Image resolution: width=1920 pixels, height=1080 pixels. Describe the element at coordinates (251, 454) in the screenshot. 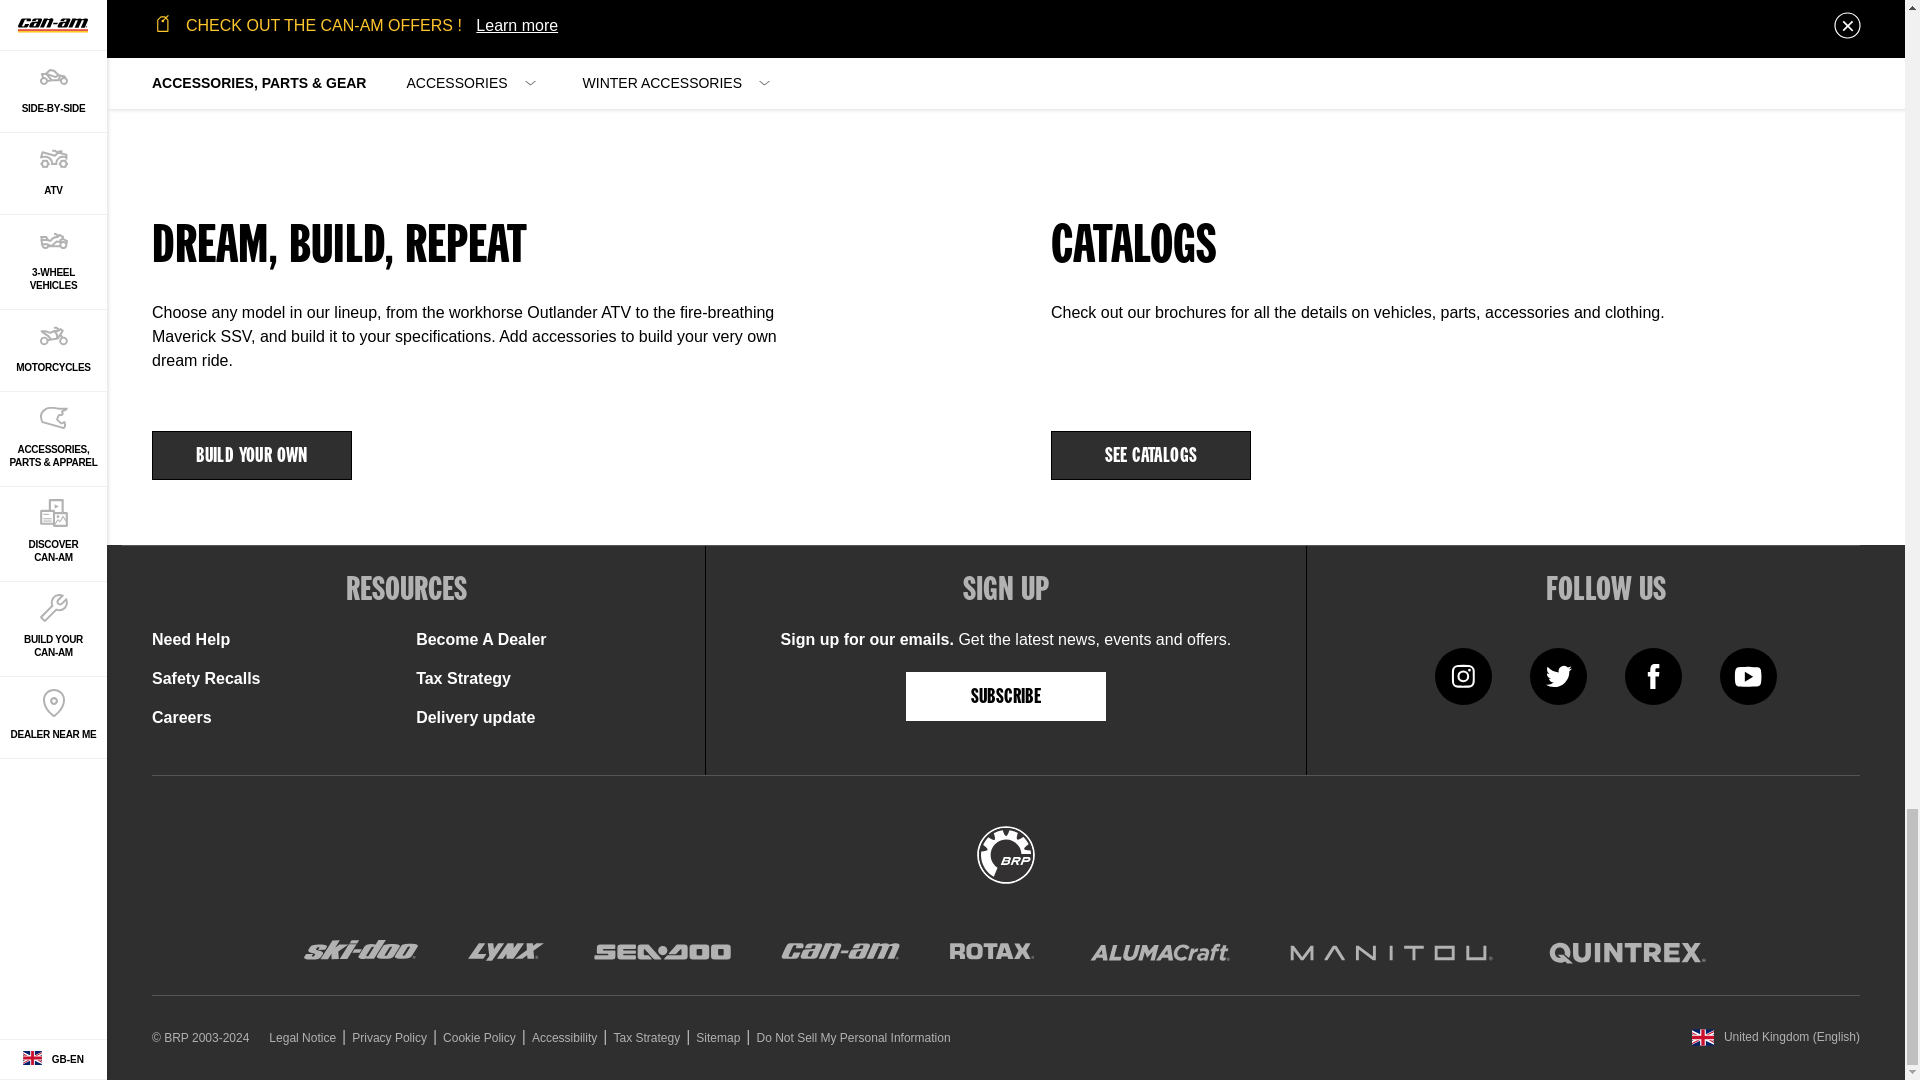

I see `BUILD YOUR OWN` at that location.